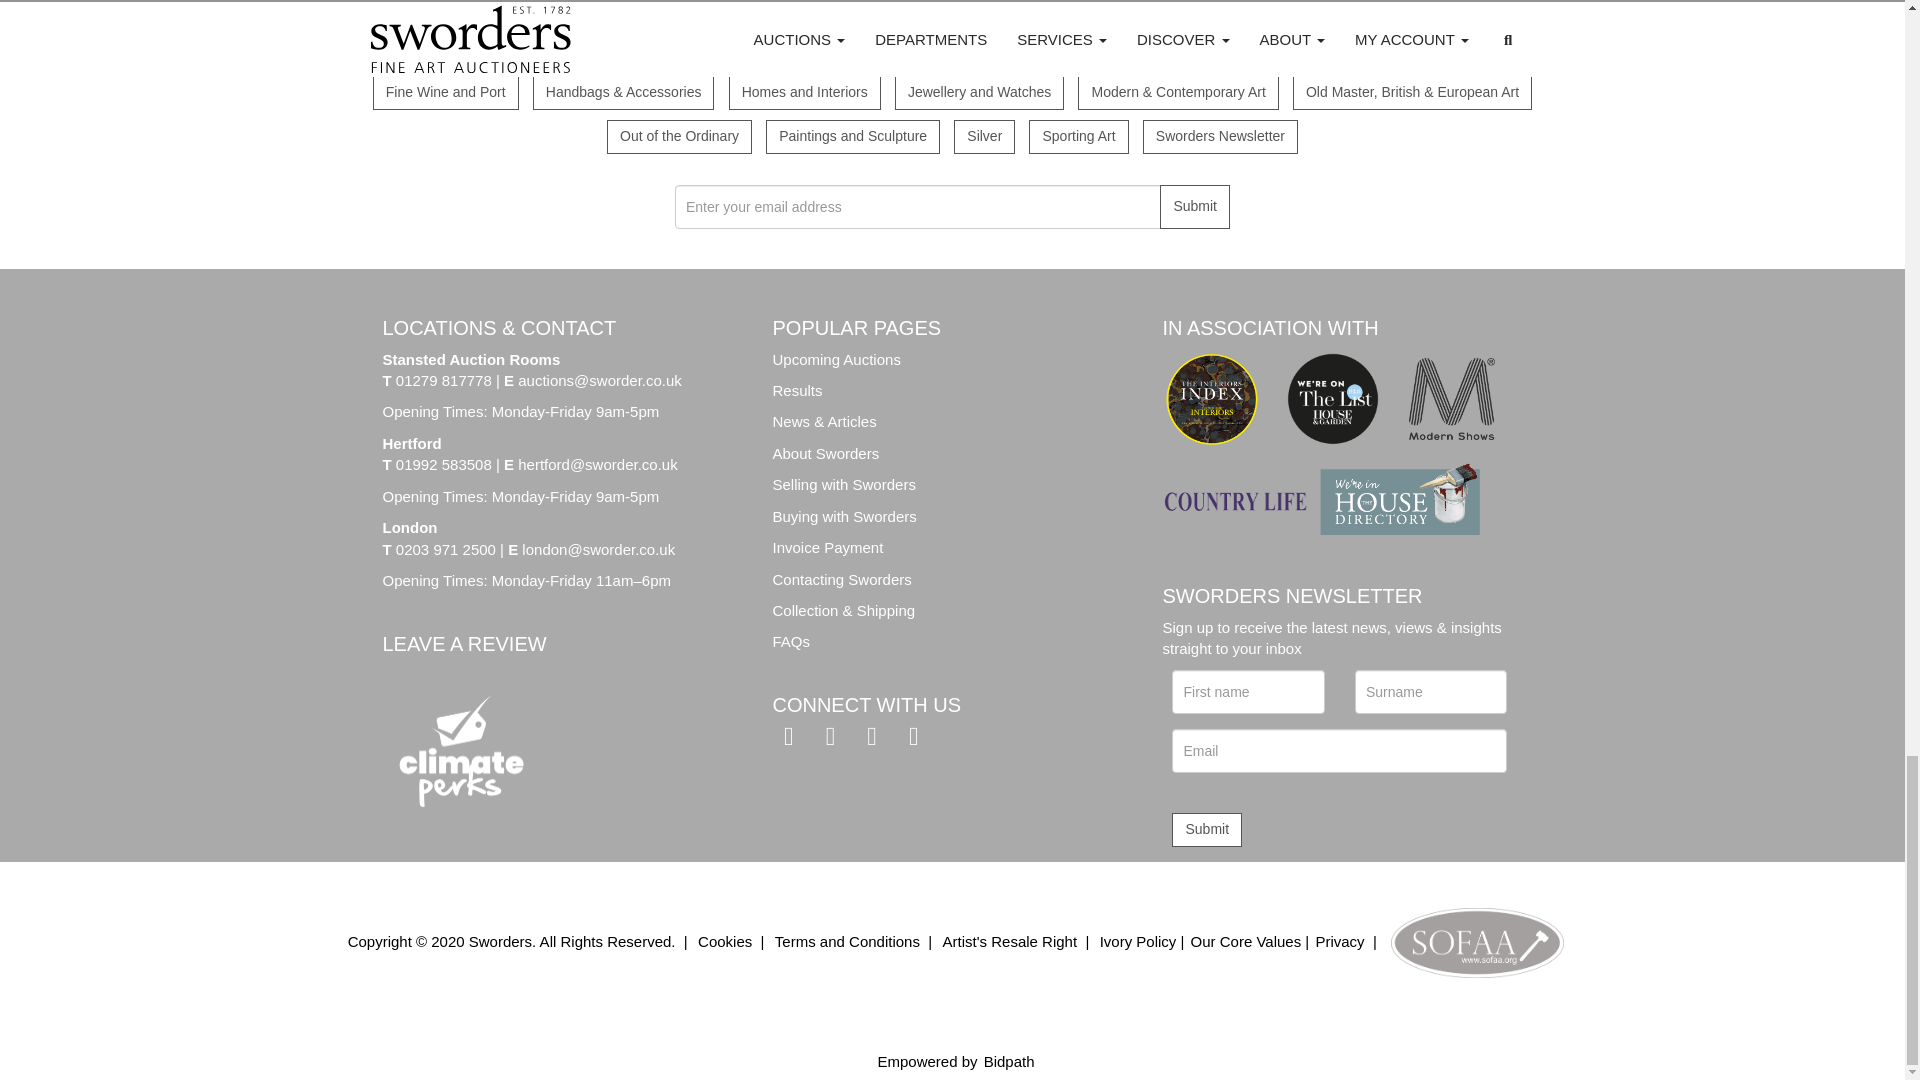 This screenshot has height=1080, width=1920. Describe the element at coordinates (1097, 94) in the screenshot. I see `2b7ee96a06` at that location.